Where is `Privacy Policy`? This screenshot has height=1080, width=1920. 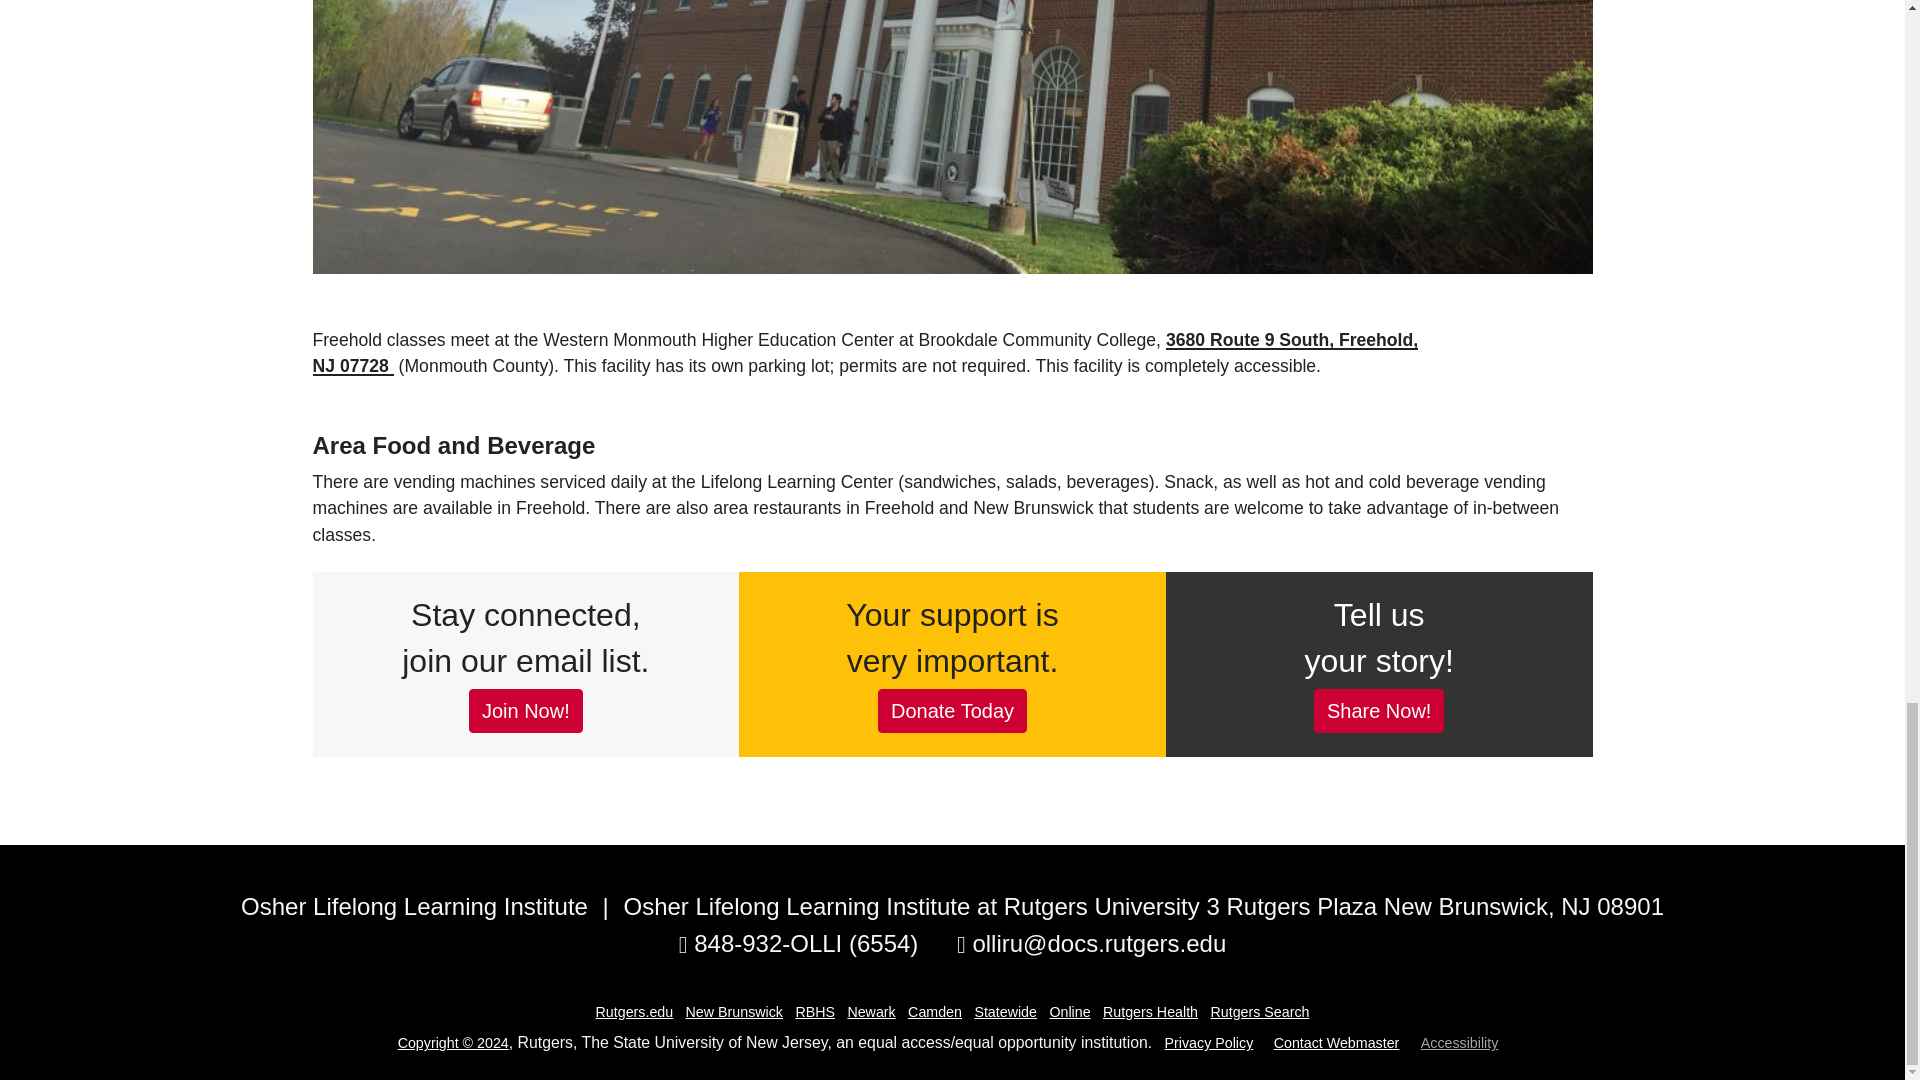
Privacy Policy is located at coordinates (1209, 1042).